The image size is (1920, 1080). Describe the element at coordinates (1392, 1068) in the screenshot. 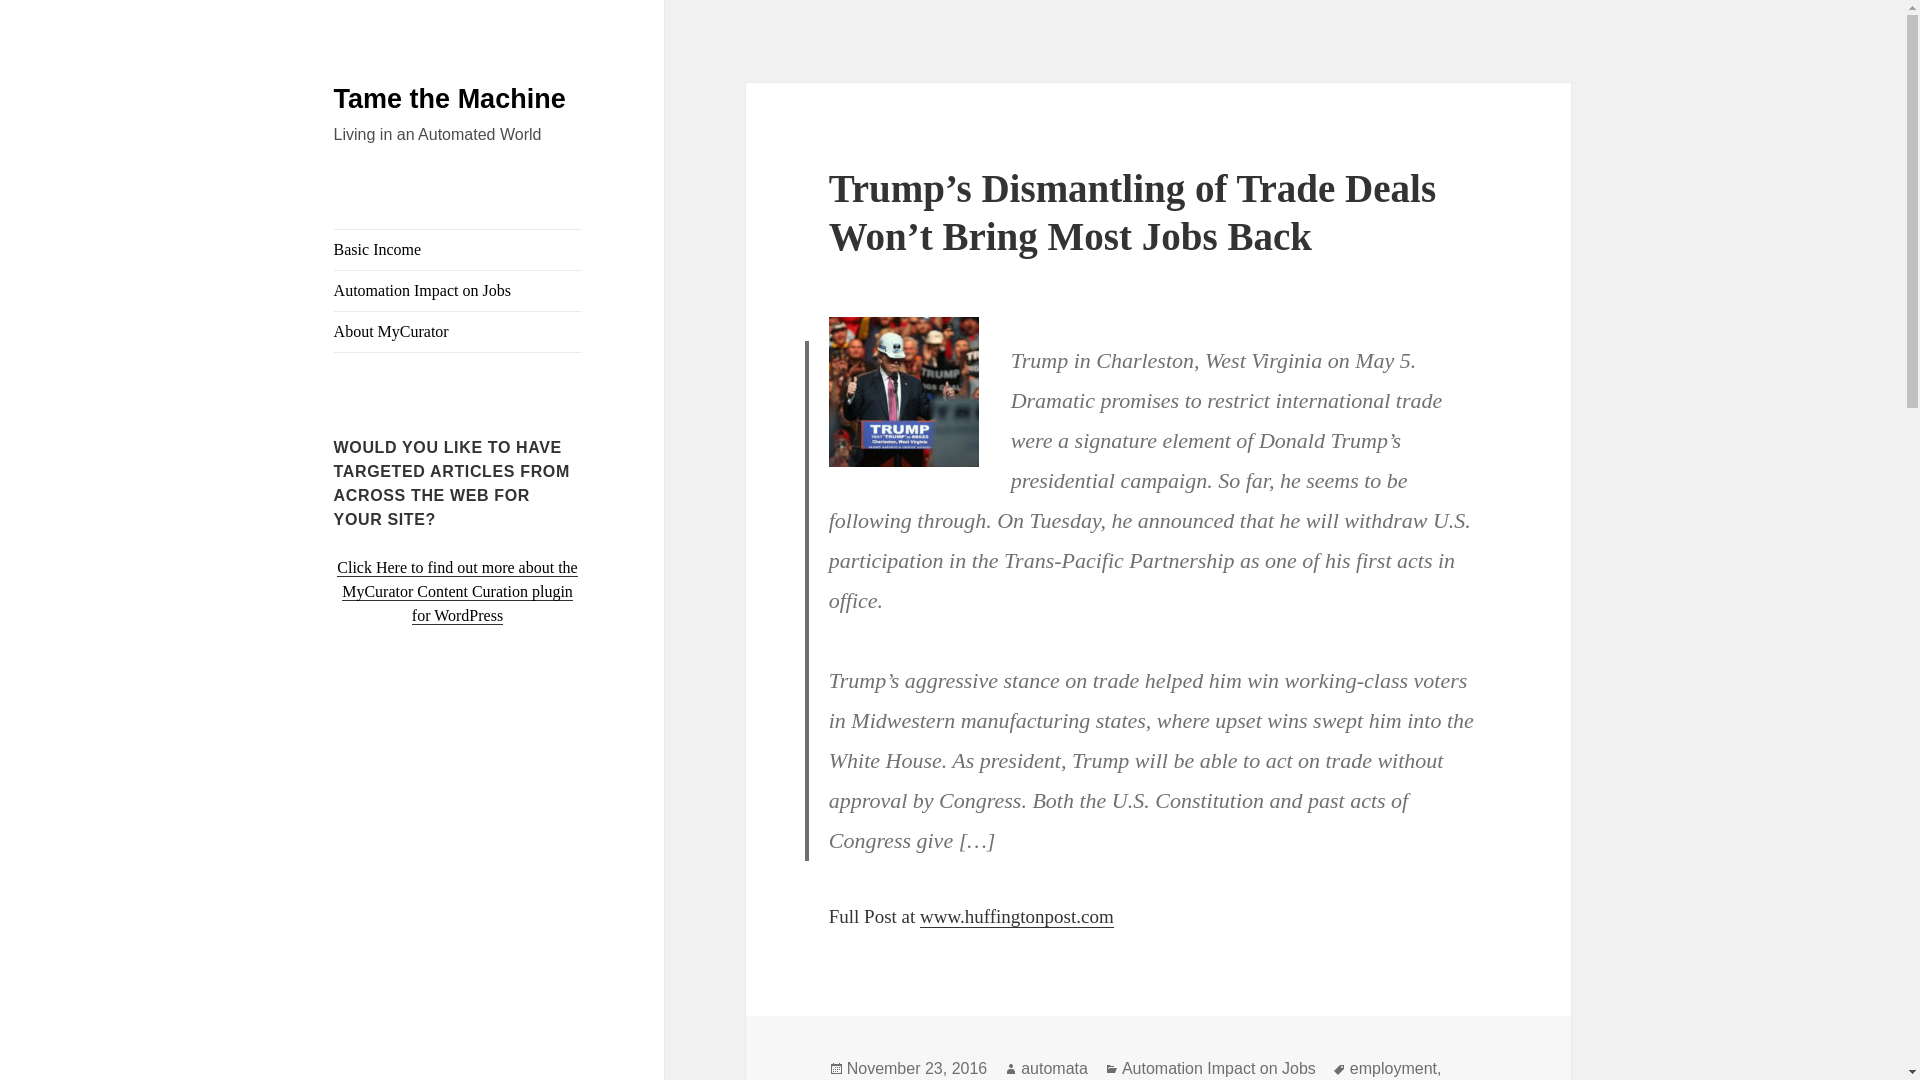

I see `employment` at that location.